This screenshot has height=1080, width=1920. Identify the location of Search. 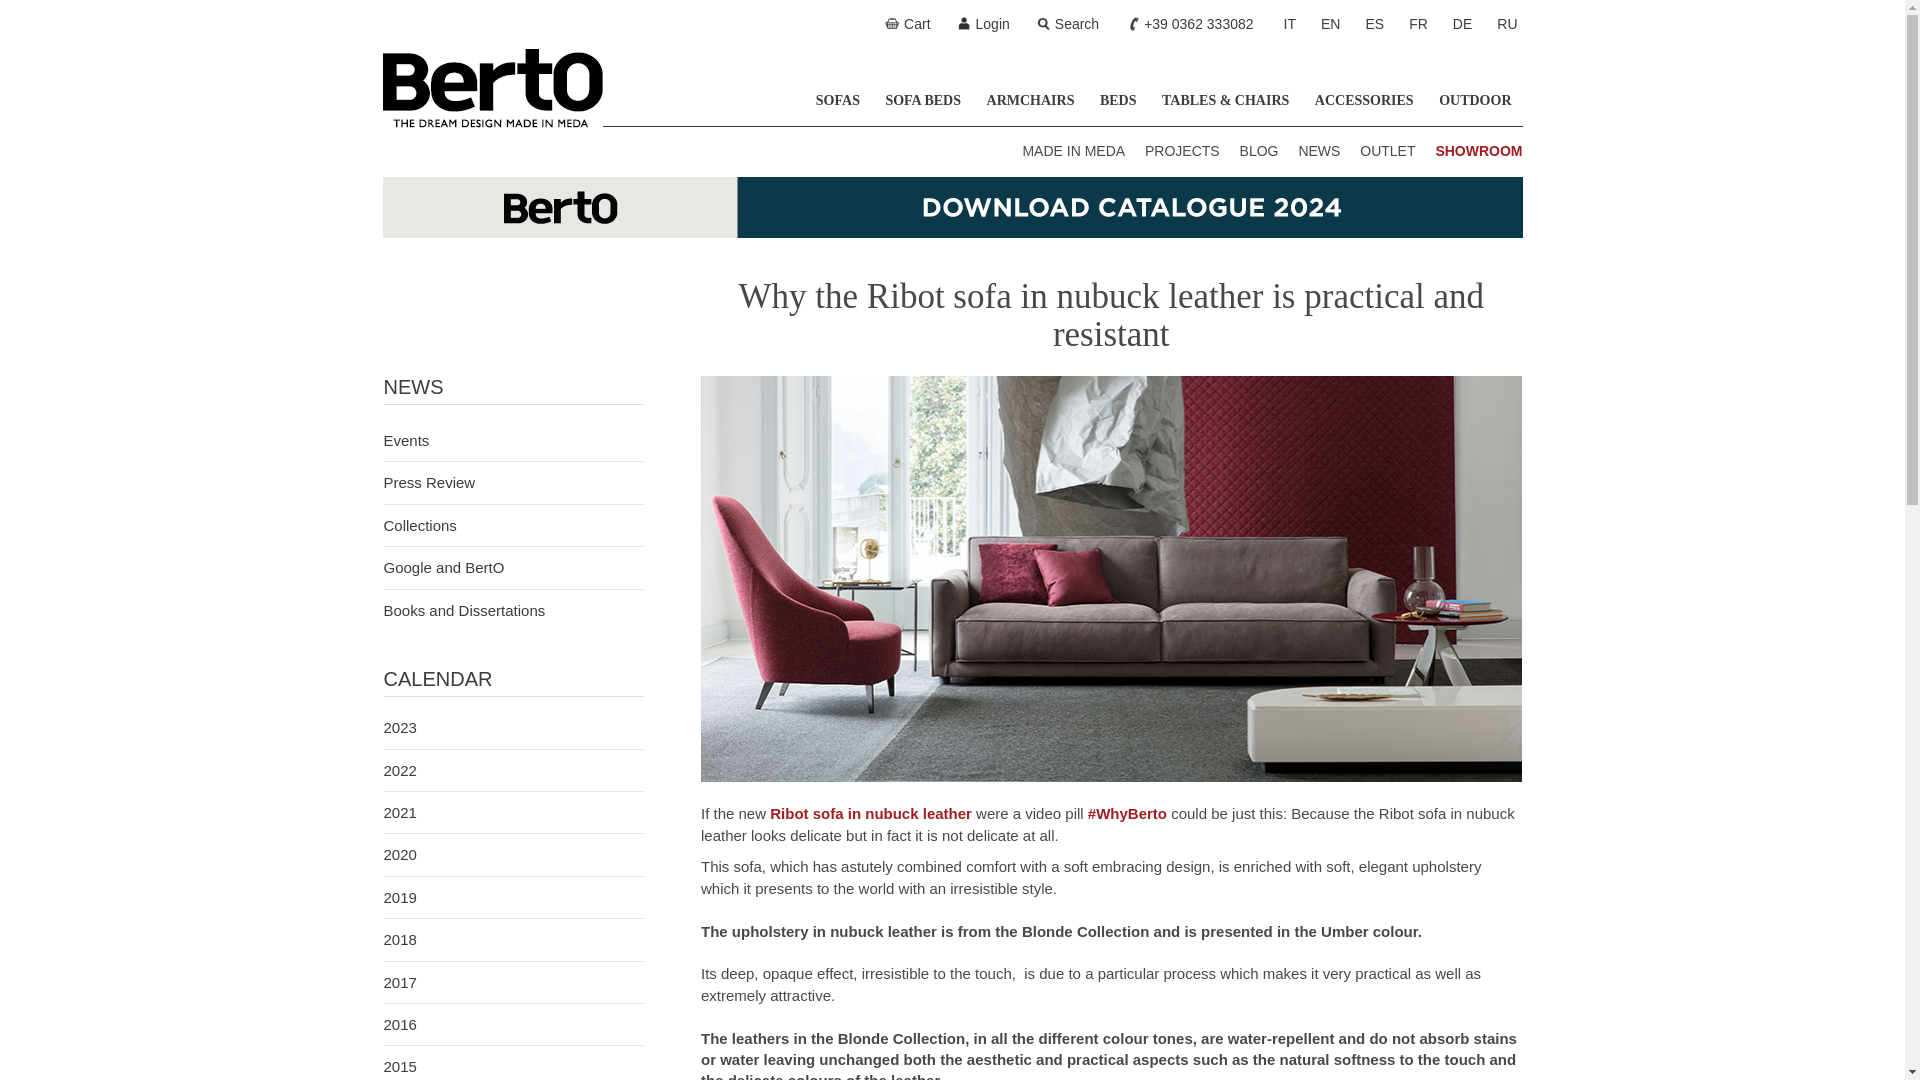
(1072, 24).